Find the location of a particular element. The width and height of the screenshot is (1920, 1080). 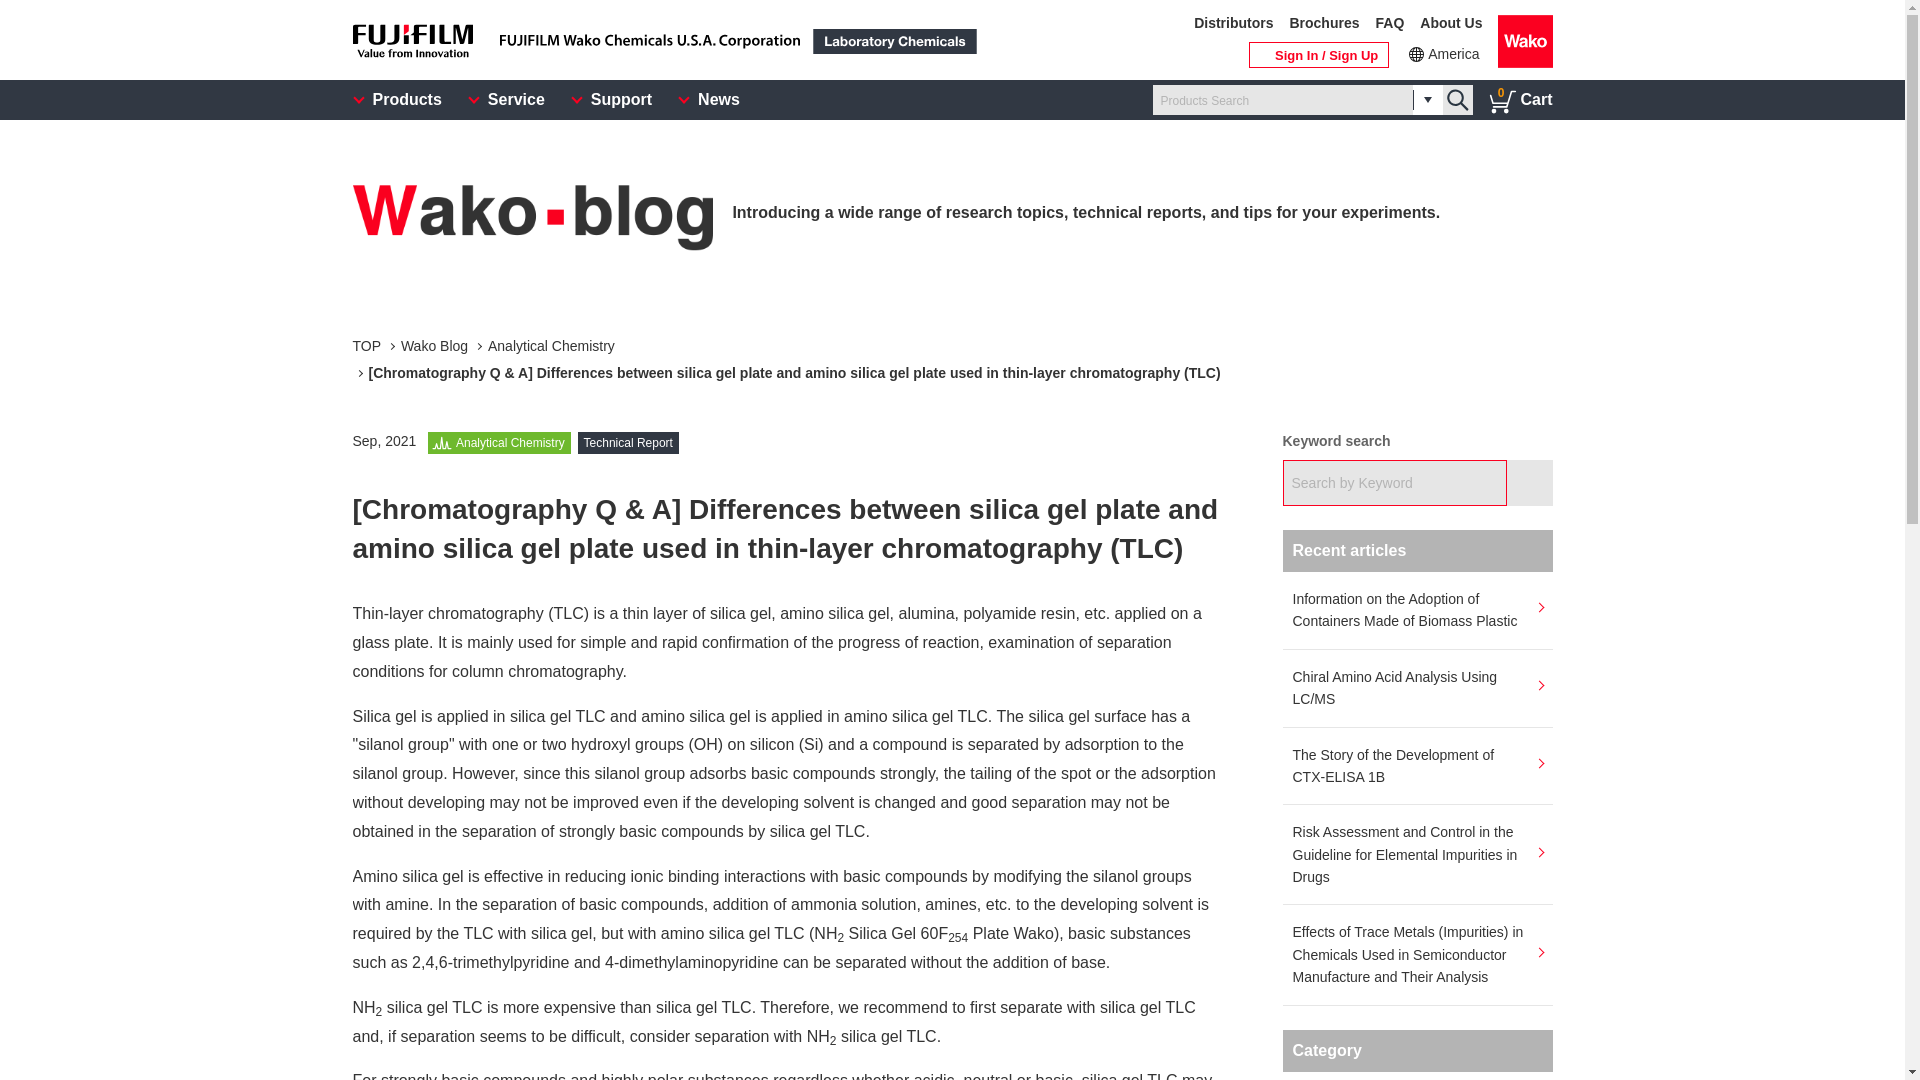

Brochures is located at coordinates (1324, 24).